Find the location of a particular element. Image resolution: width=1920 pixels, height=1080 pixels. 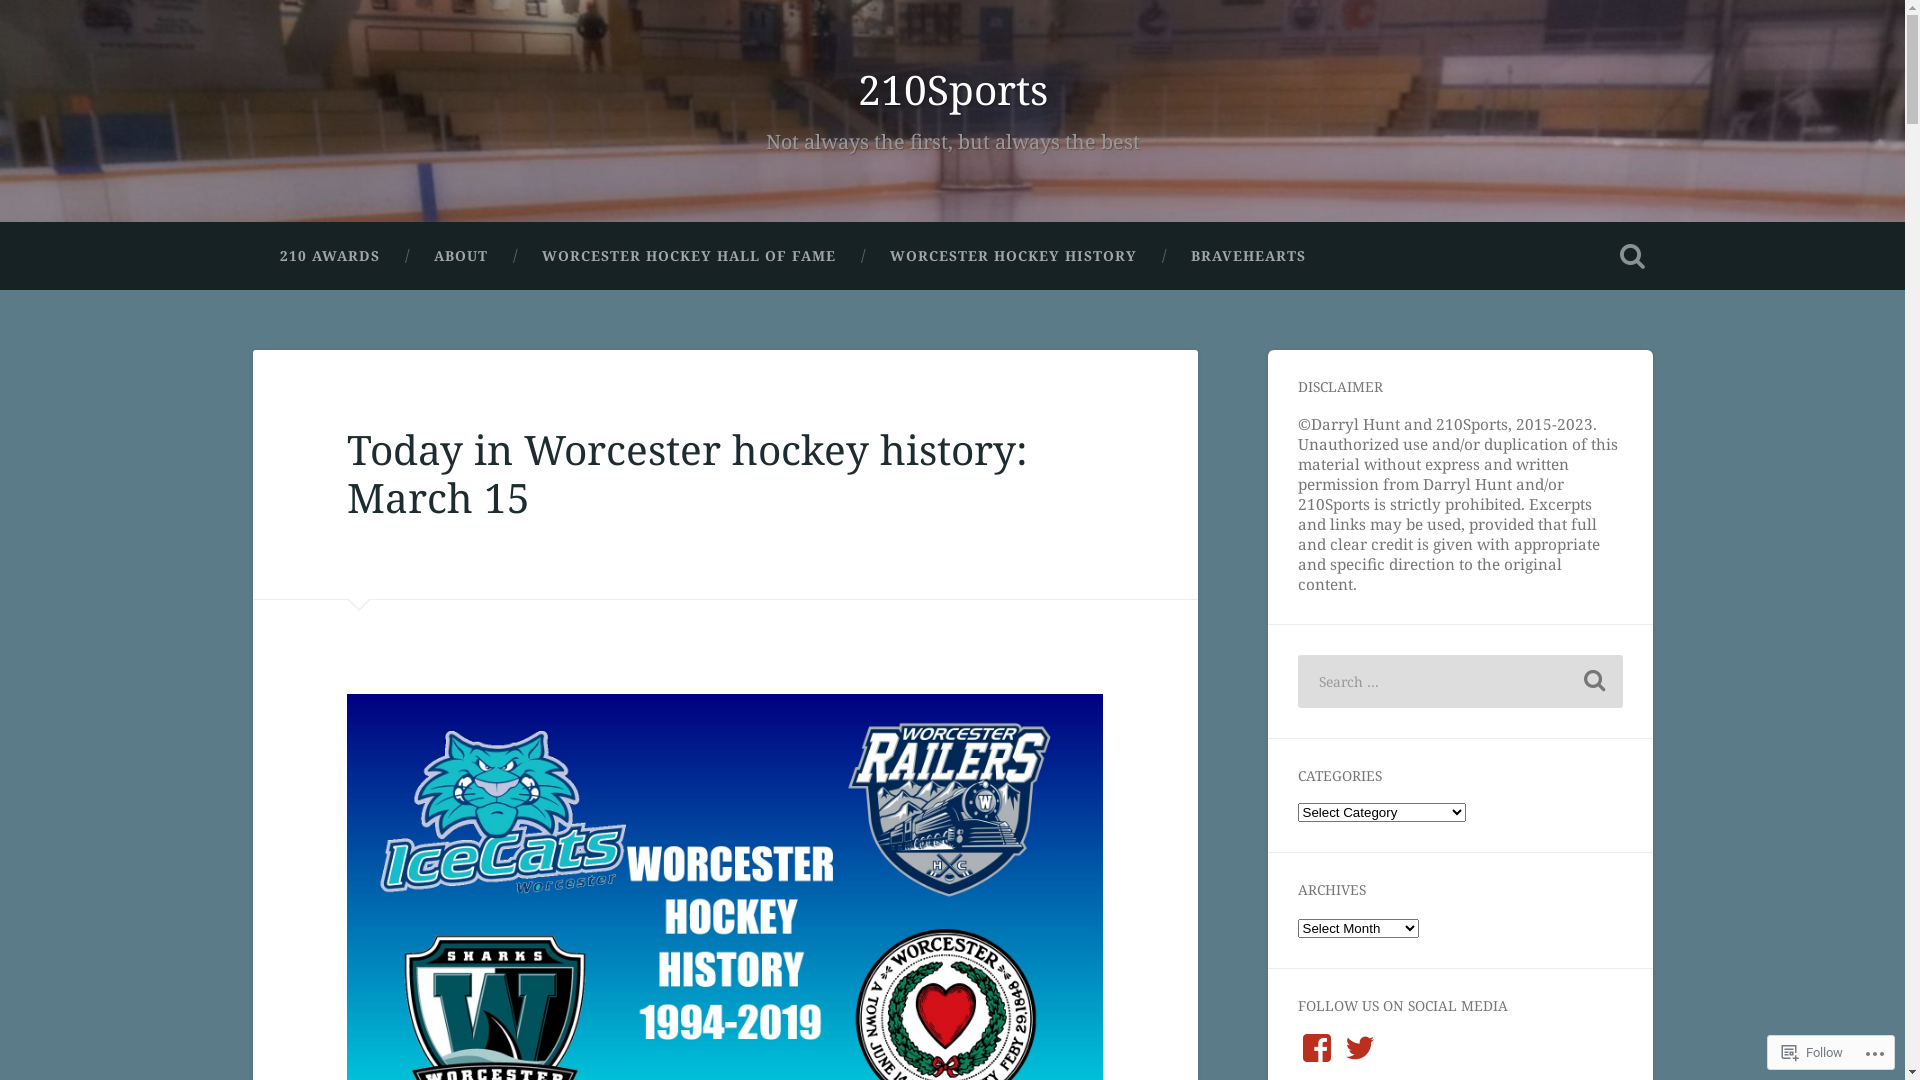

Search is located at coordinates (1594, 682).